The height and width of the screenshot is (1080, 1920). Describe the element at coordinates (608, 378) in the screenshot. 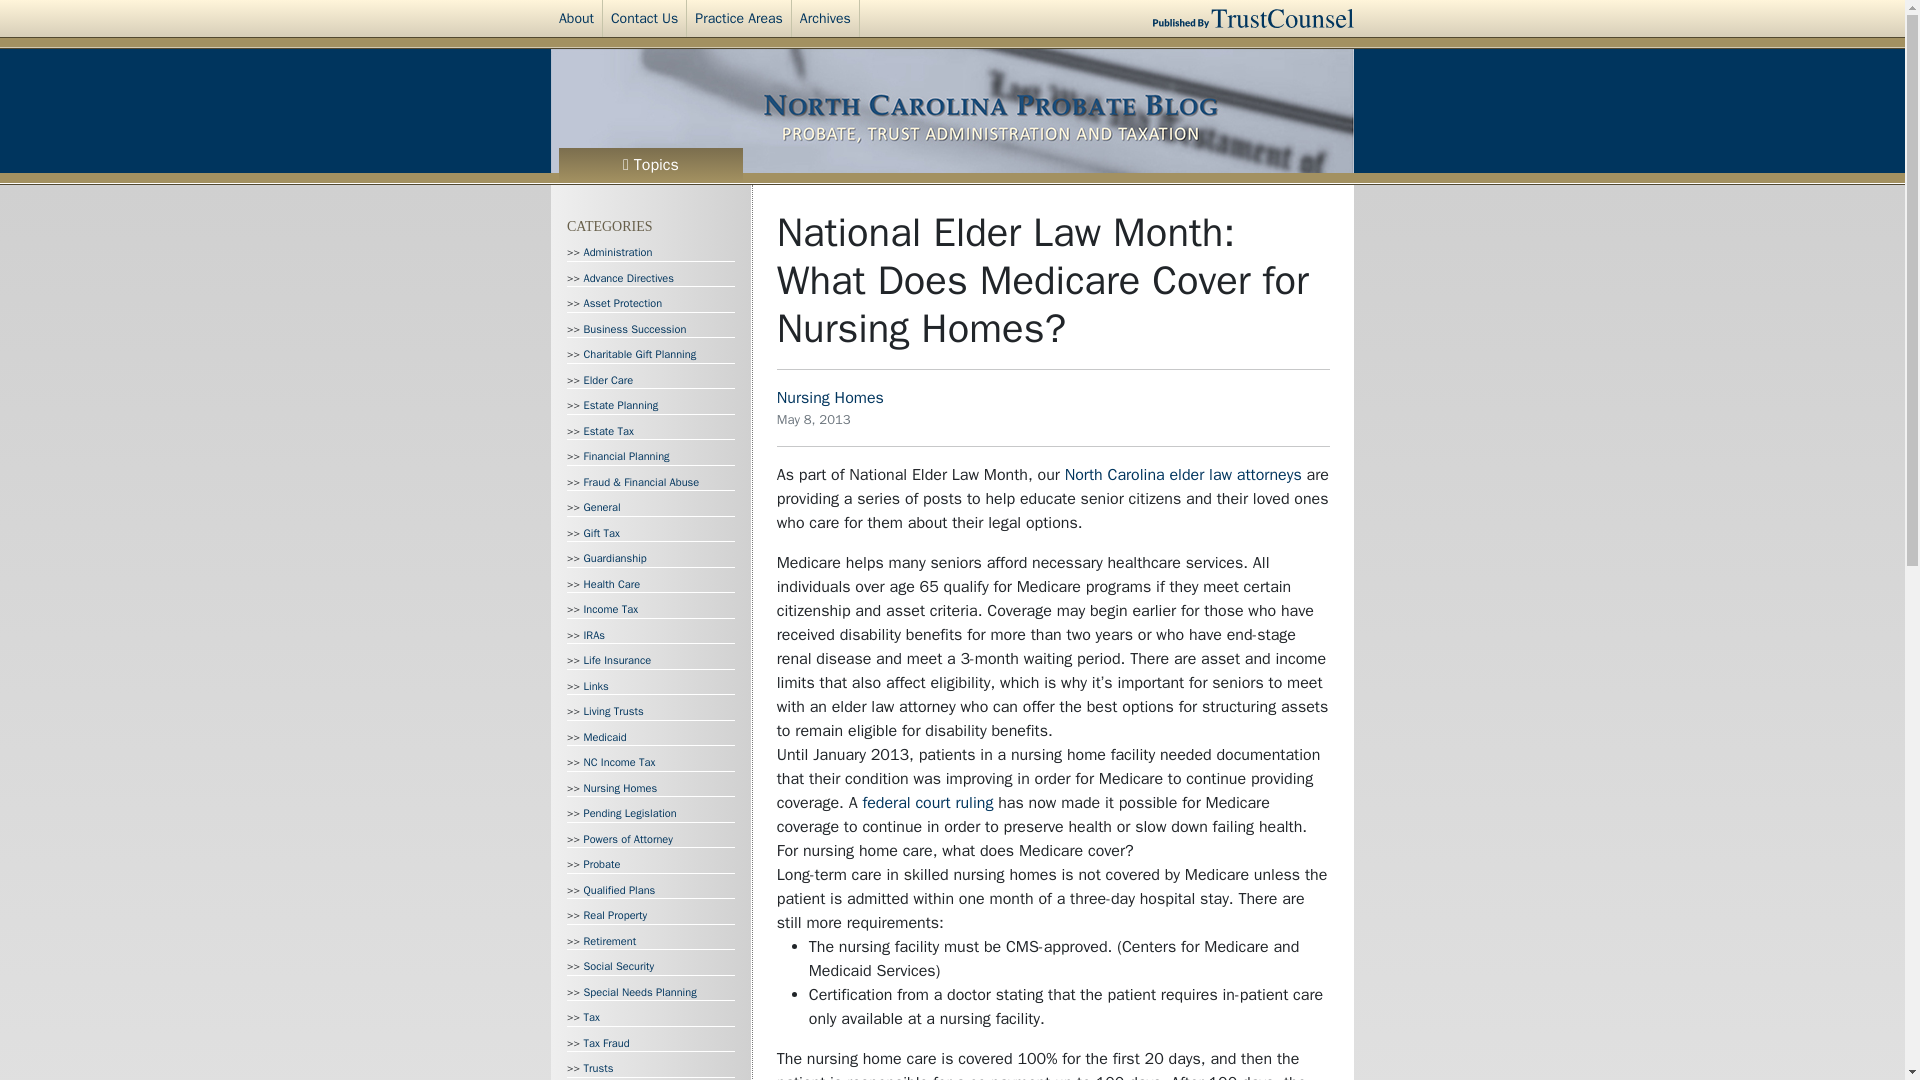

I see `Elder Care` at that location.